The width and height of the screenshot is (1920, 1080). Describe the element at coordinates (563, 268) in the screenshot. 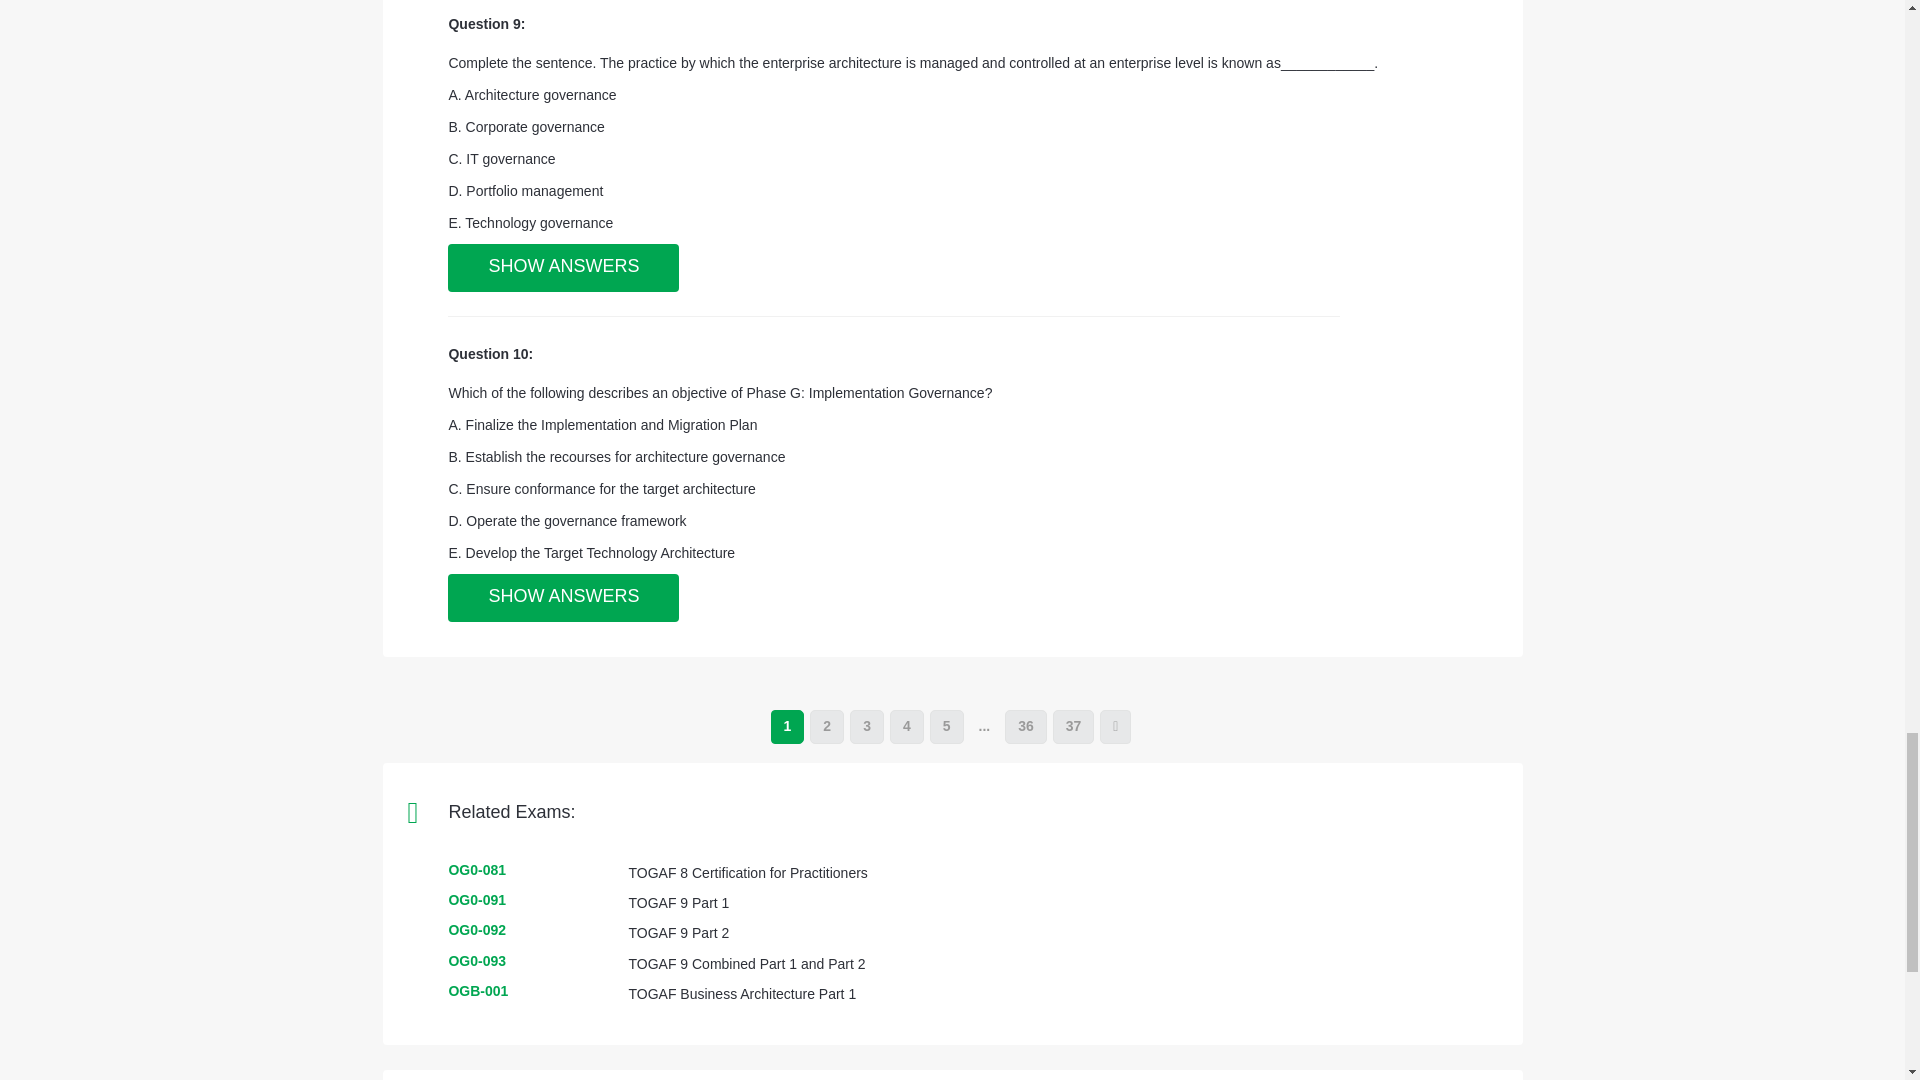

I see `SHOW ANSWERS` at that location.